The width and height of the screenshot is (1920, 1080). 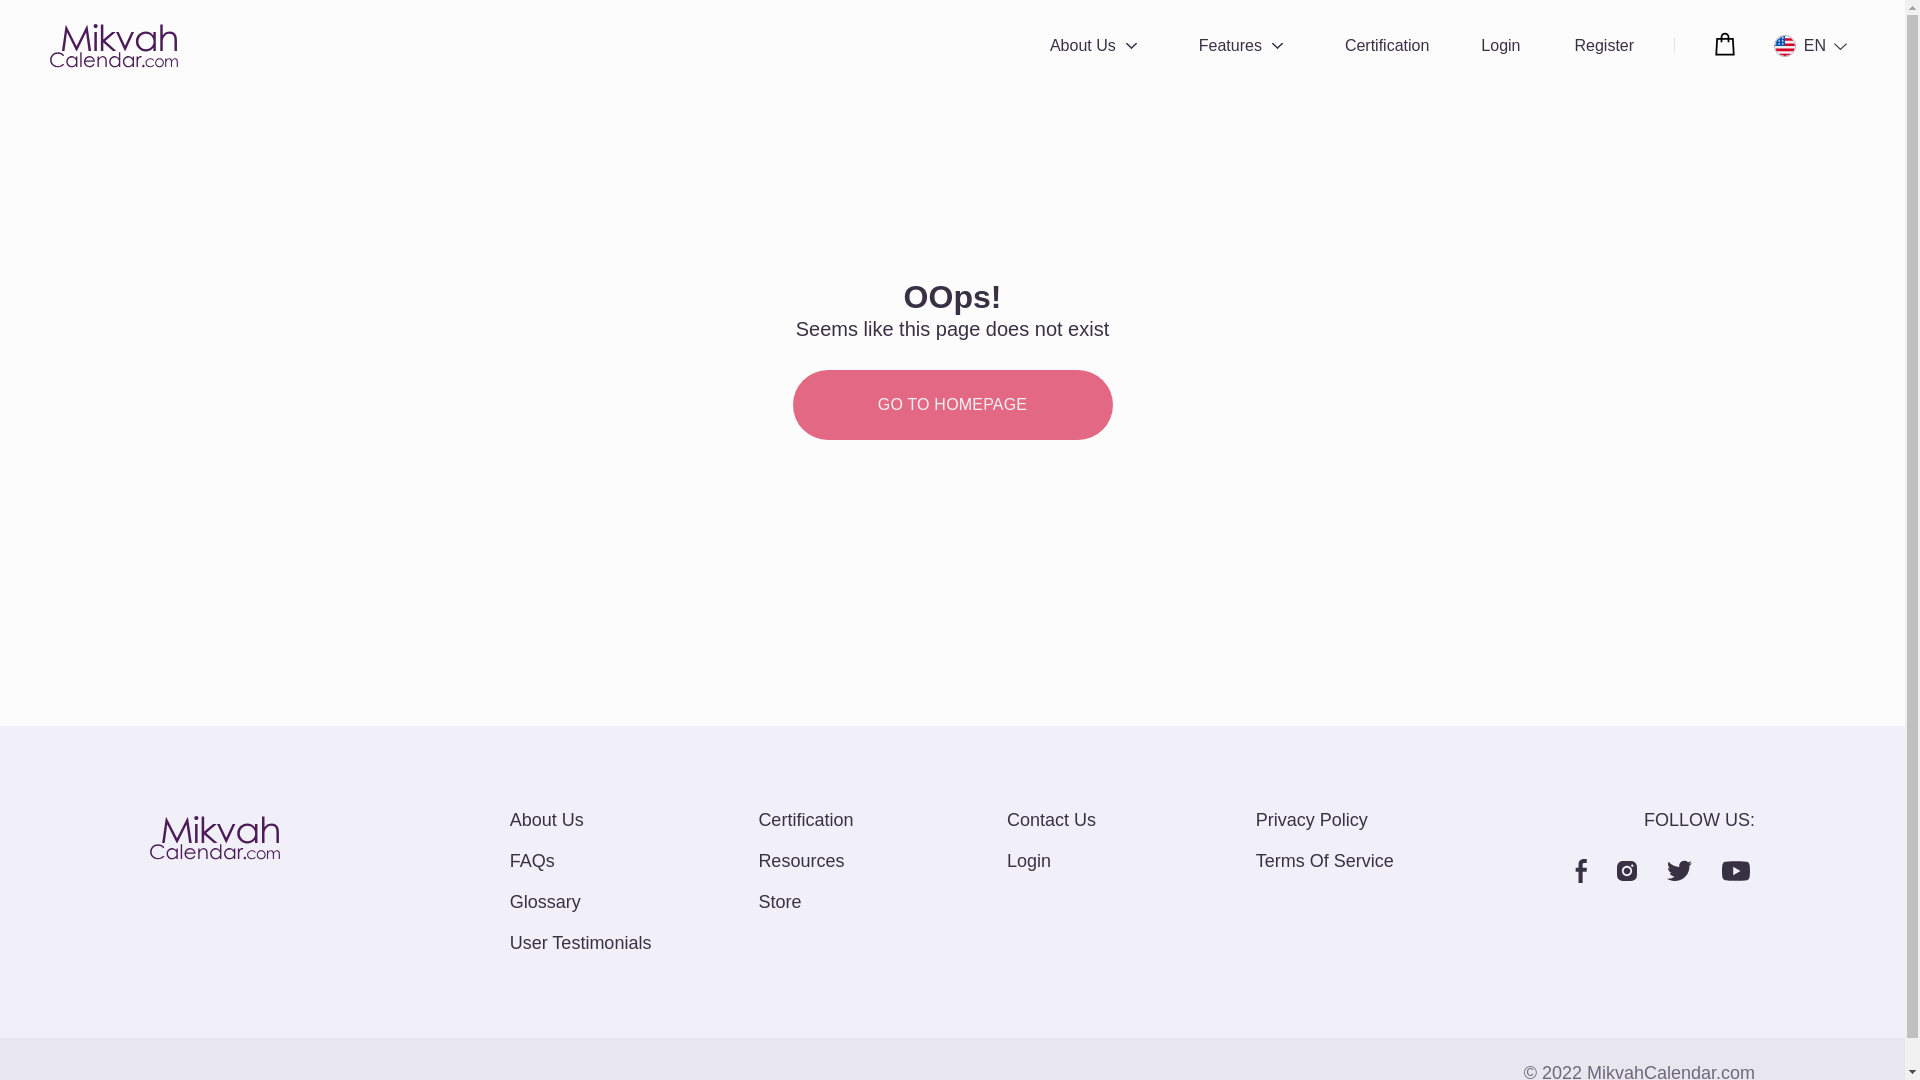 I want to click on Mikvah calendar, so click(x=214, y=842).